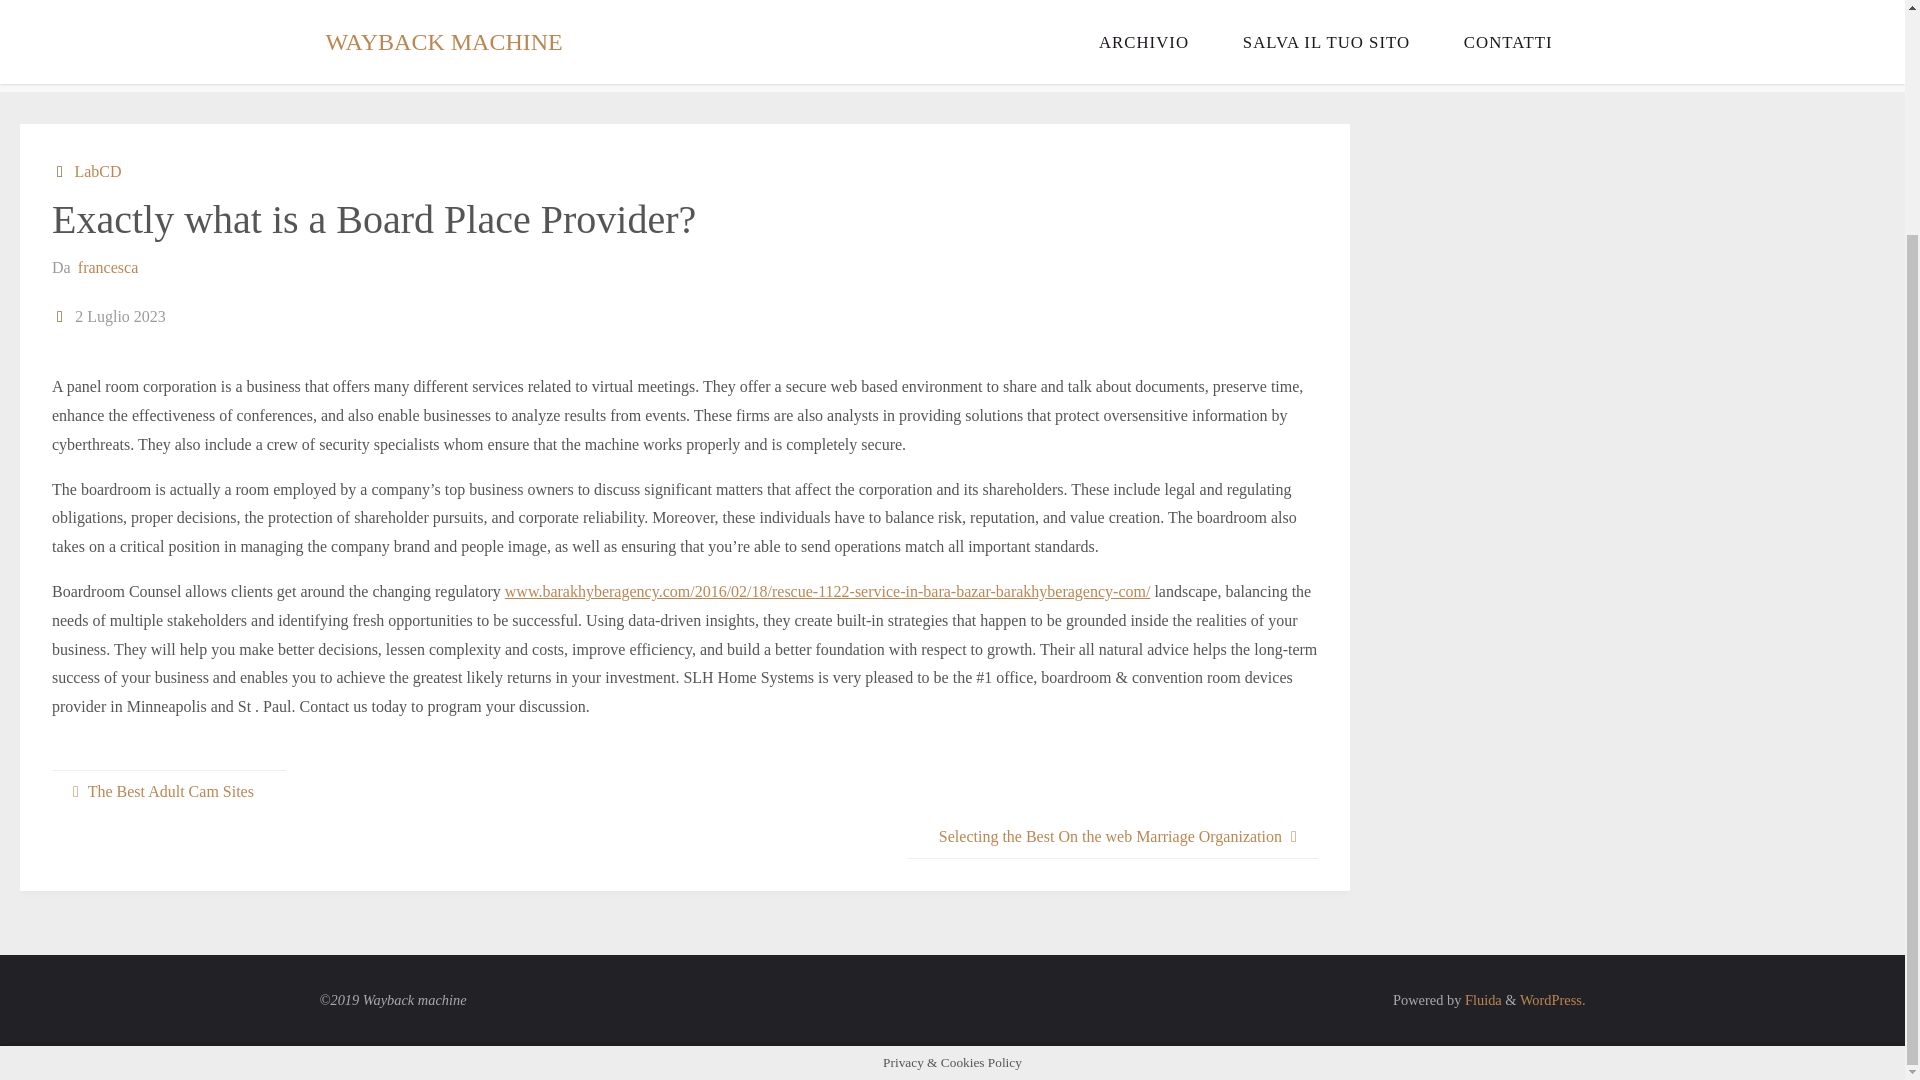 Image resolution: width=1920 pixels, height=1080 pixels. Describe the element at coordinates (1481, 1000) in the screenshot. I see `Fluida` at that location.